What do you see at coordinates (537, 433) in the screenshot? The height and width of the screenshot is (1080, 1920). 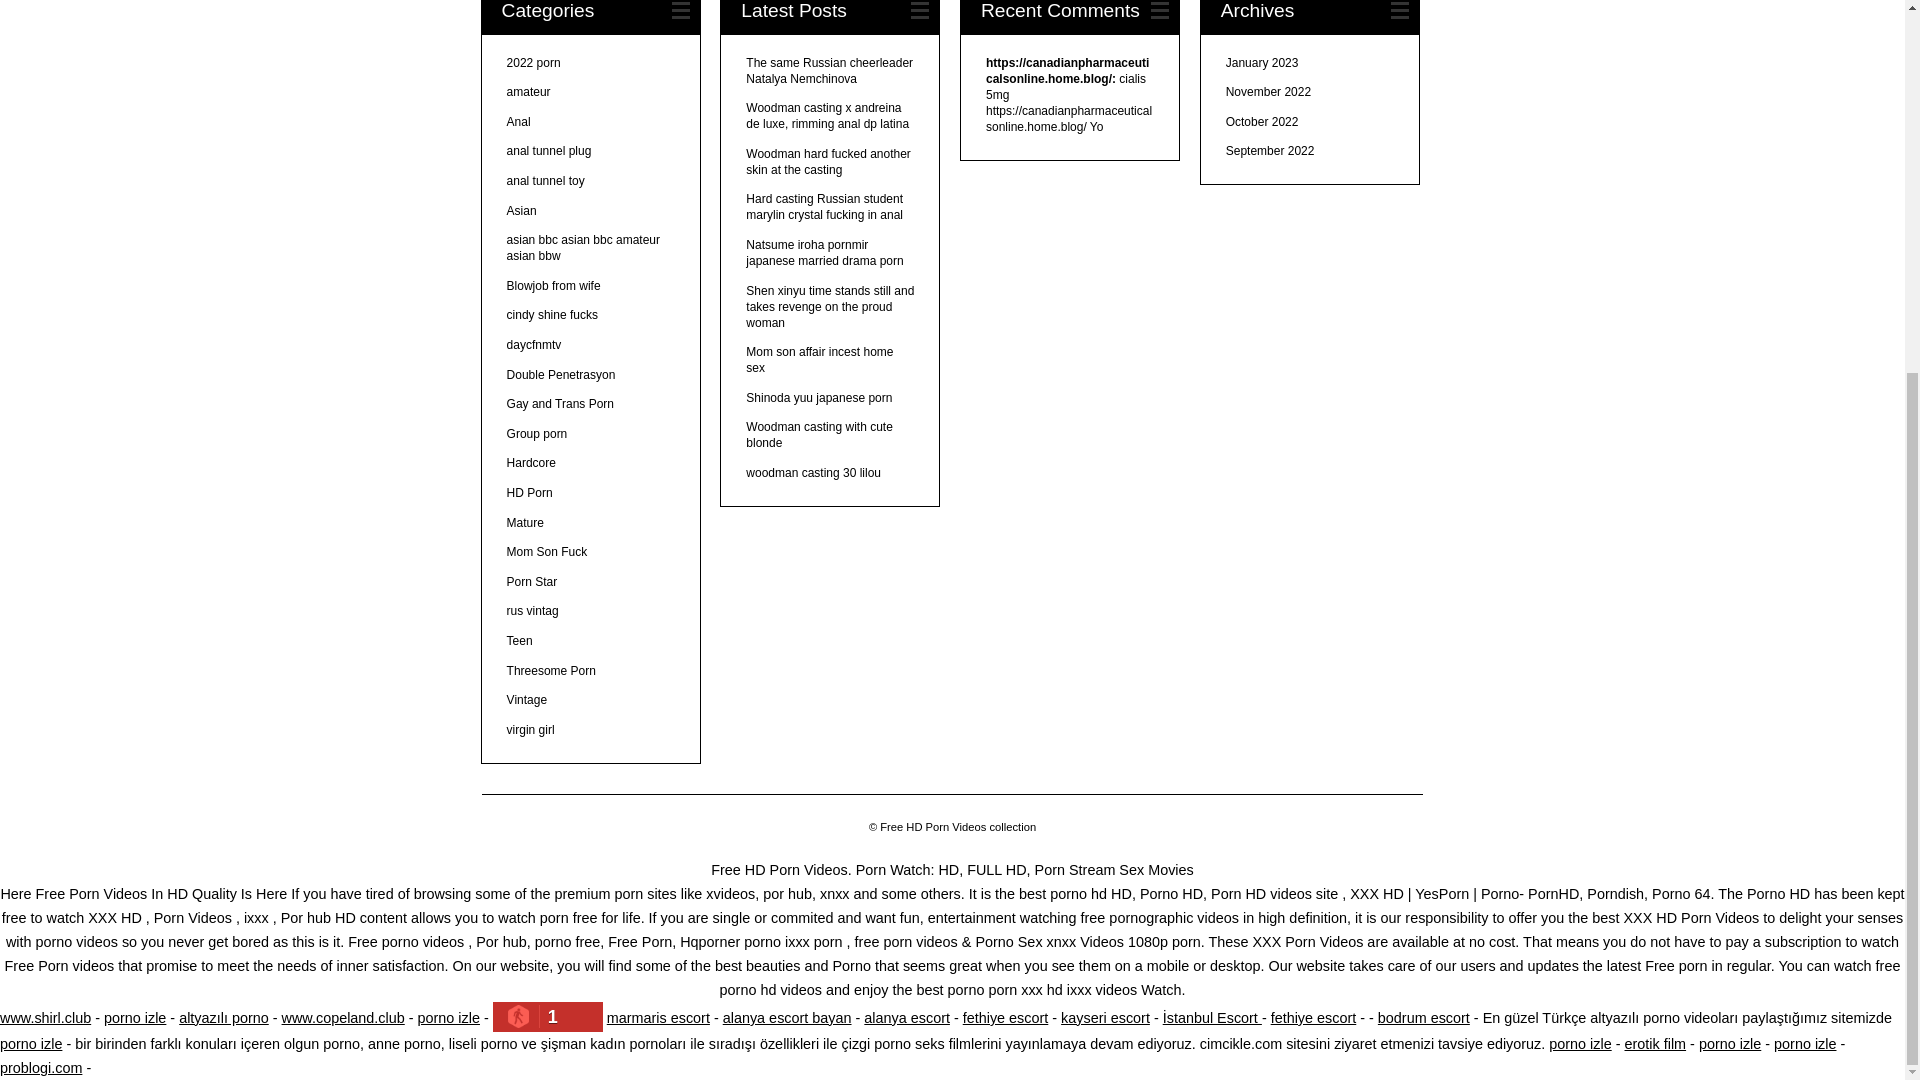 I see `free Group porn video` at bounding box center [537, 433].